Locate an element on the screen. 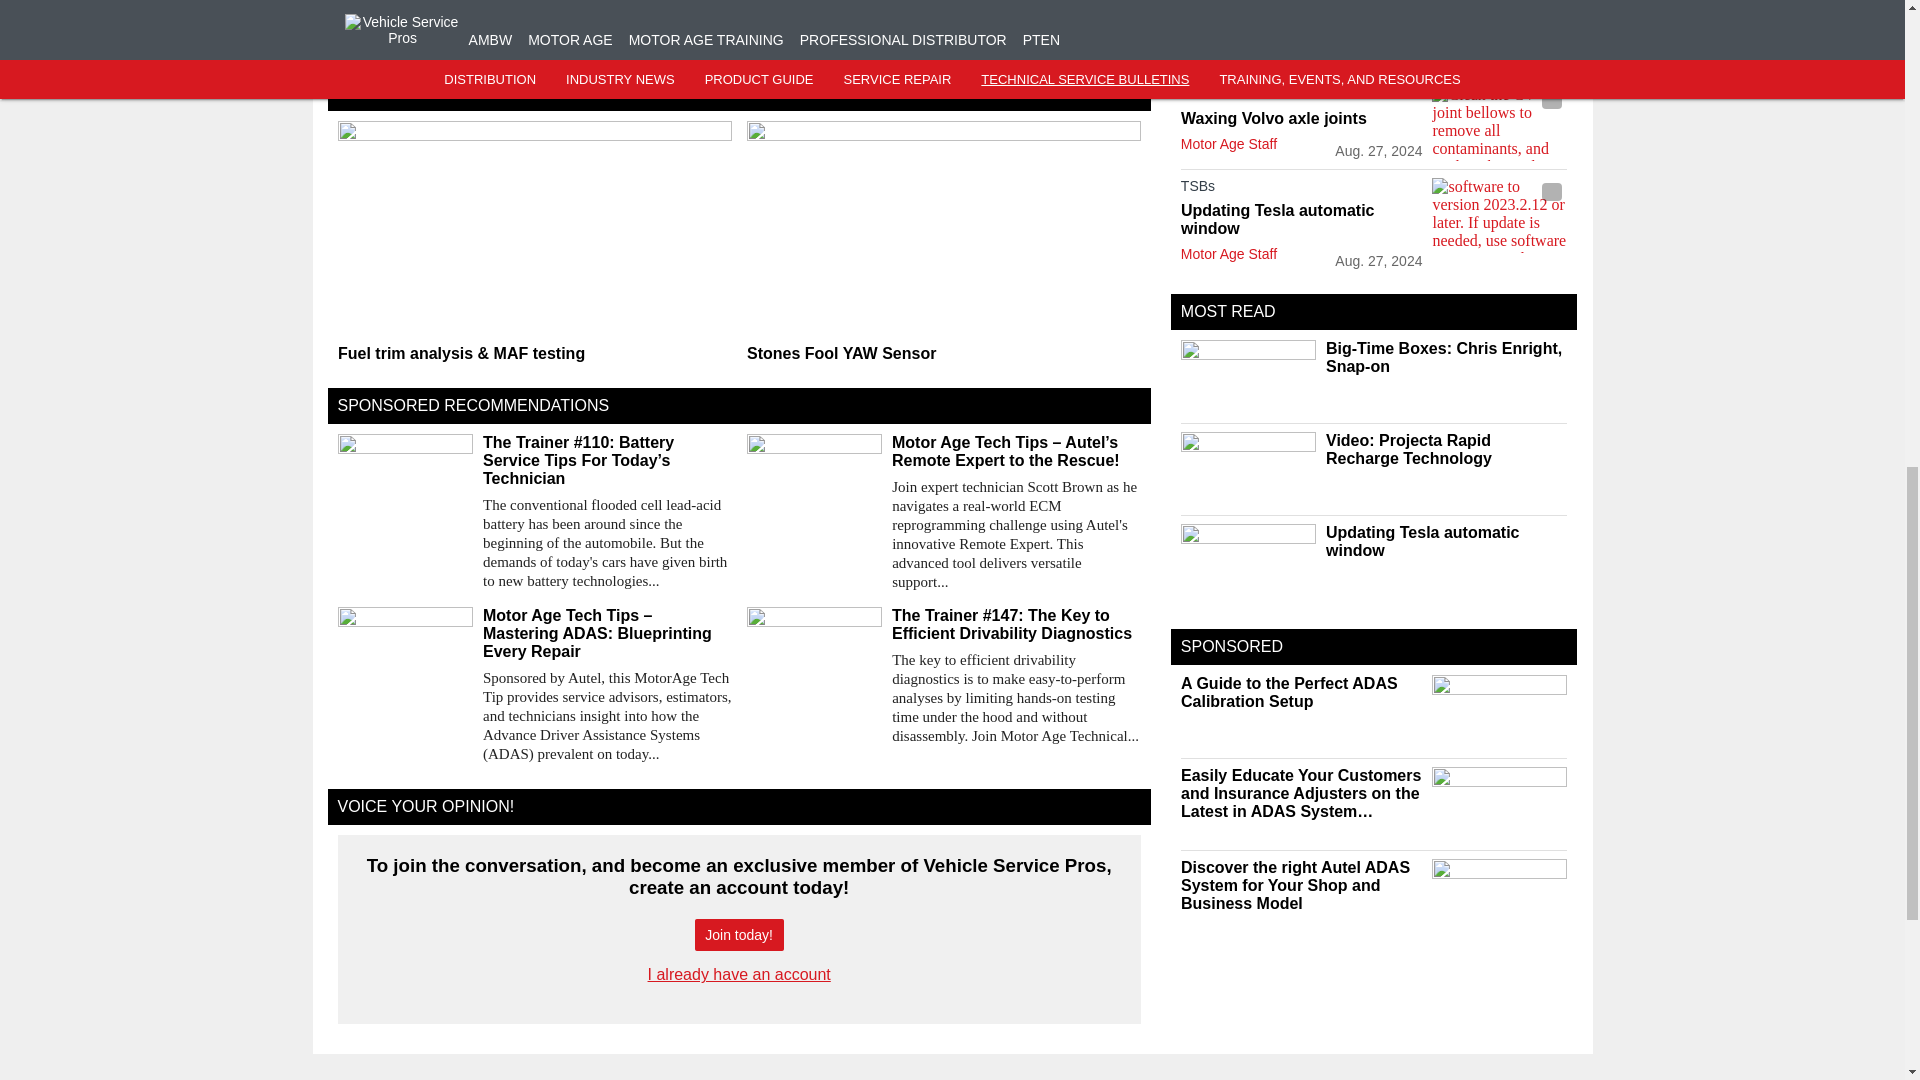 The width and height of the screenshot is (1920, 1080). Waxing Volvo axle joints is located at coordinates (1301, 119).